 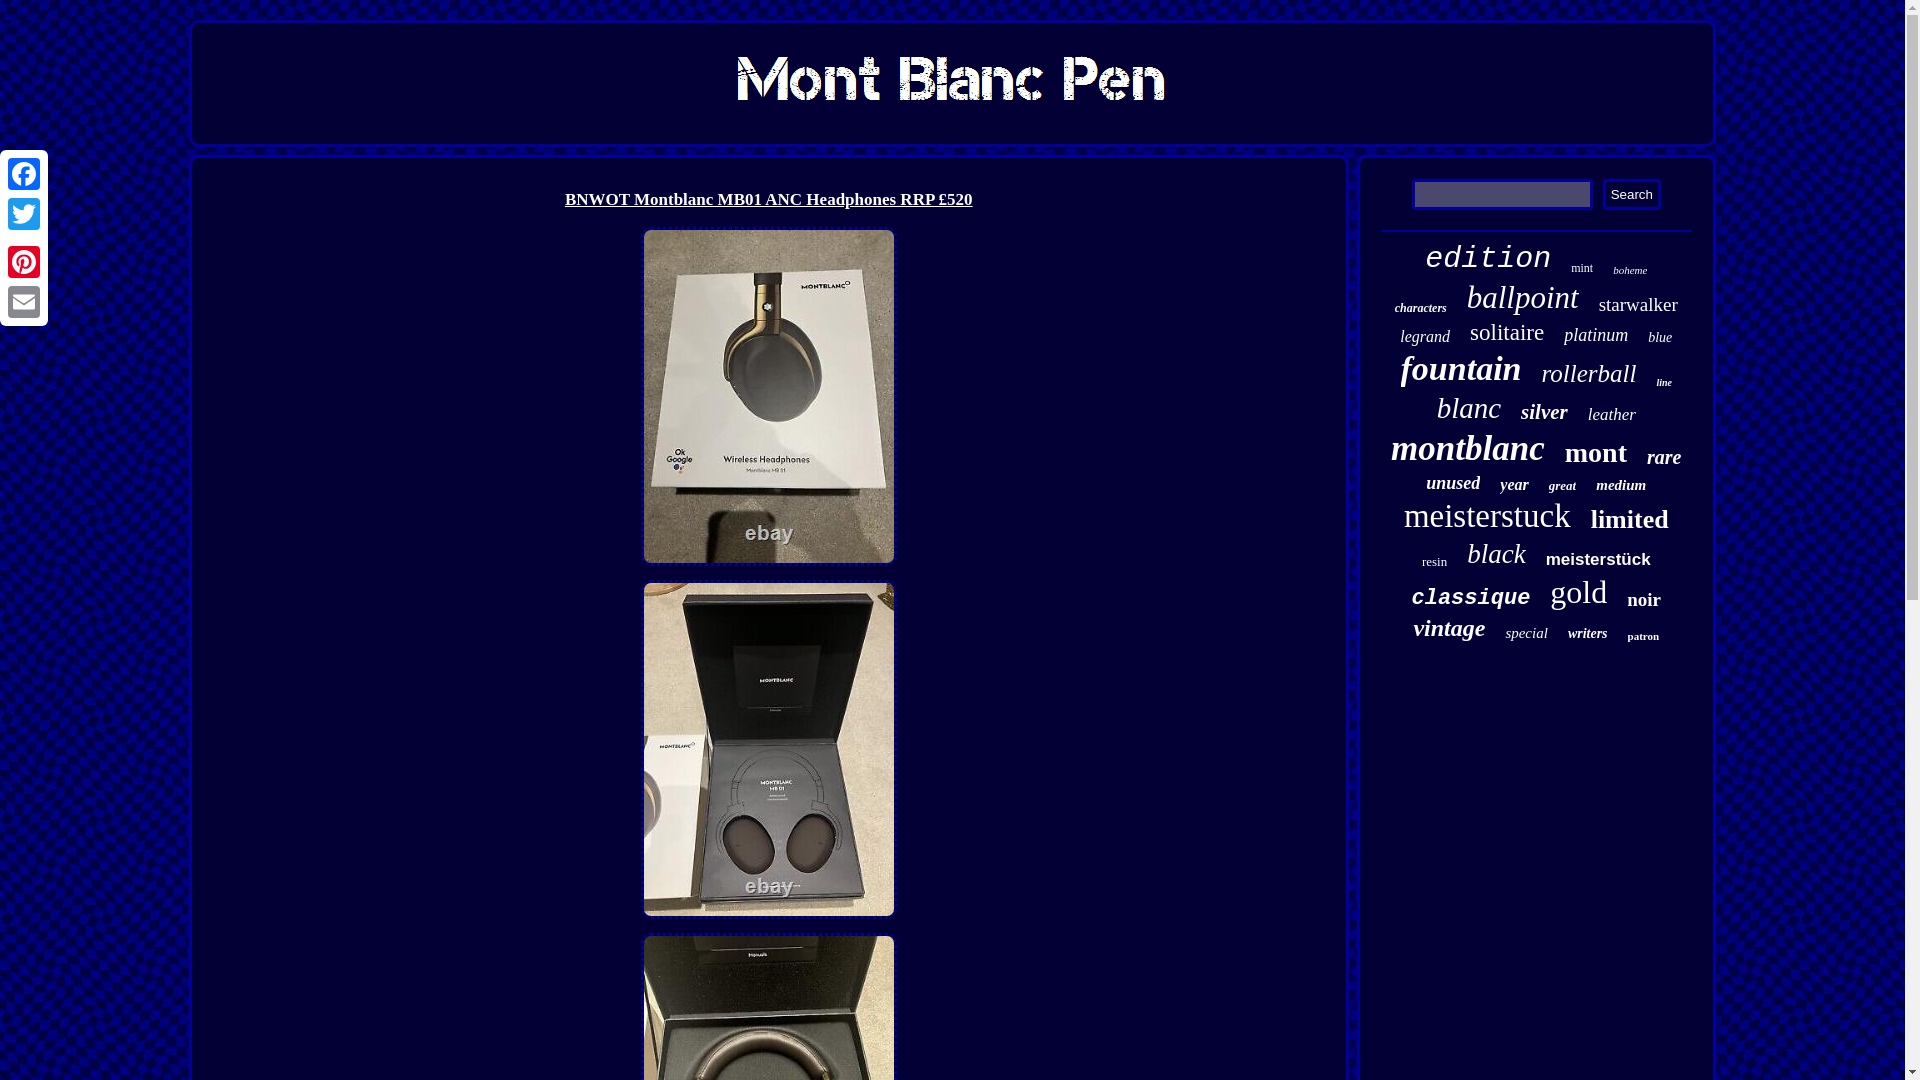 What do you see at coordinates (1664, 382) in the screenshot?
I see `line` at bounding box center [1664, 382].